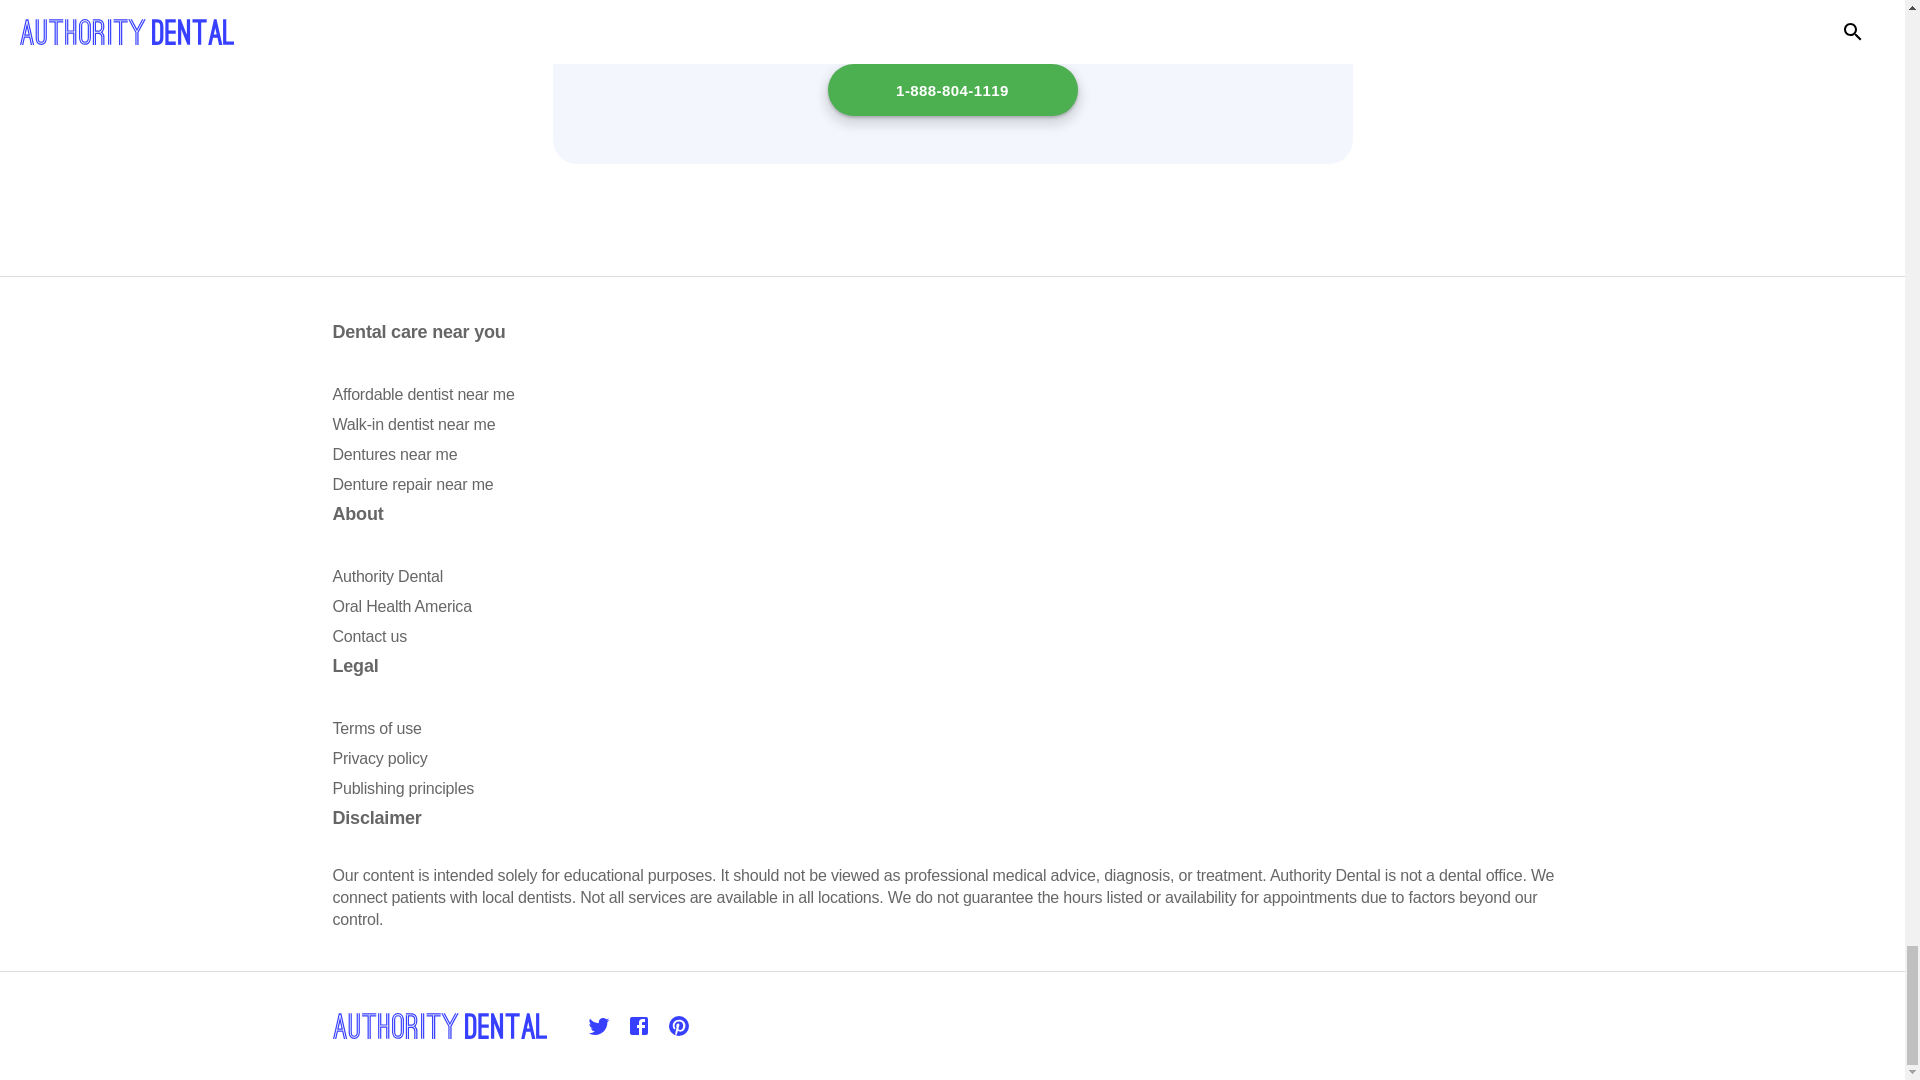 This screenshot has width=1920, height=1080. Describe the element at coordinates (388, 576) in the screenshot. I see `Authority Dental` at that location.